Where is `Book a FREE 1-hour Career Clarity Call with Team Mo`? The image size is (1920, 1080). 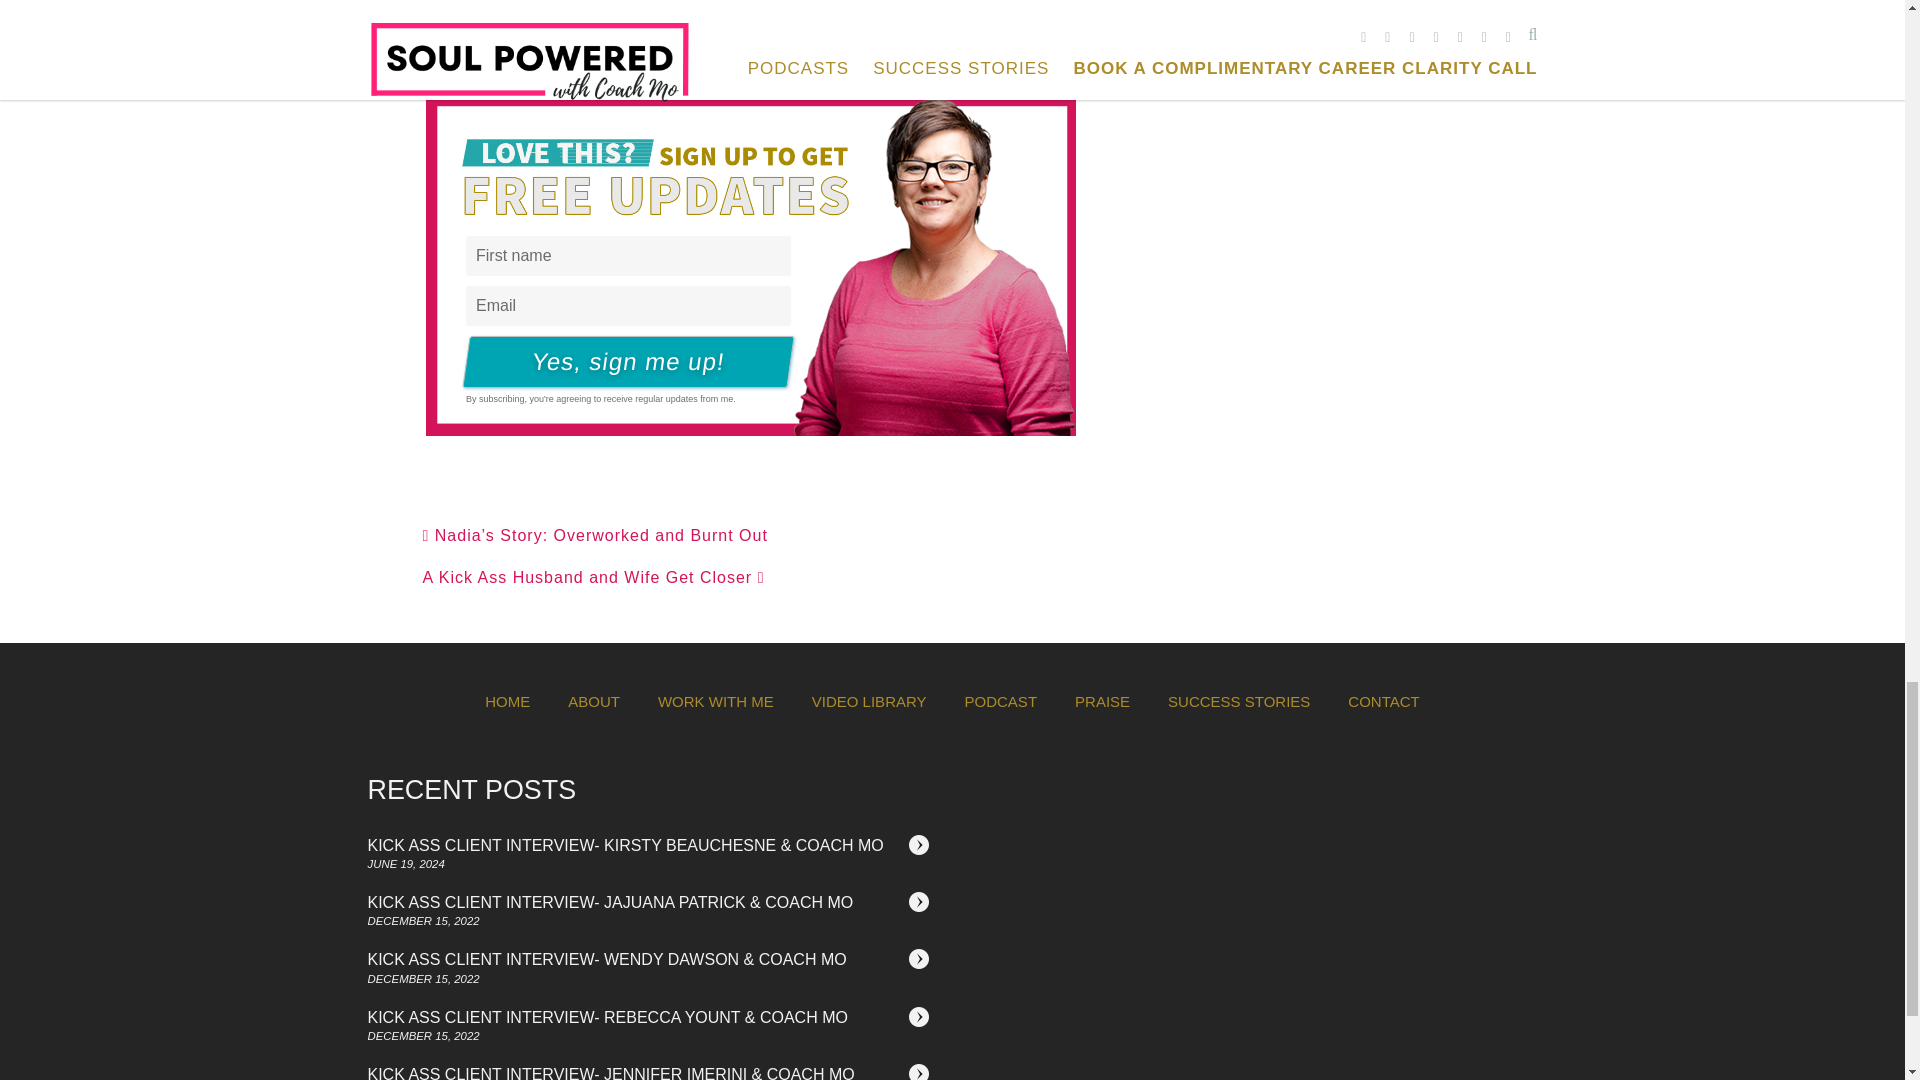
Book a FREE 1-hour Career Clarity Call with Team Mo is located at coordinates (689, 60).